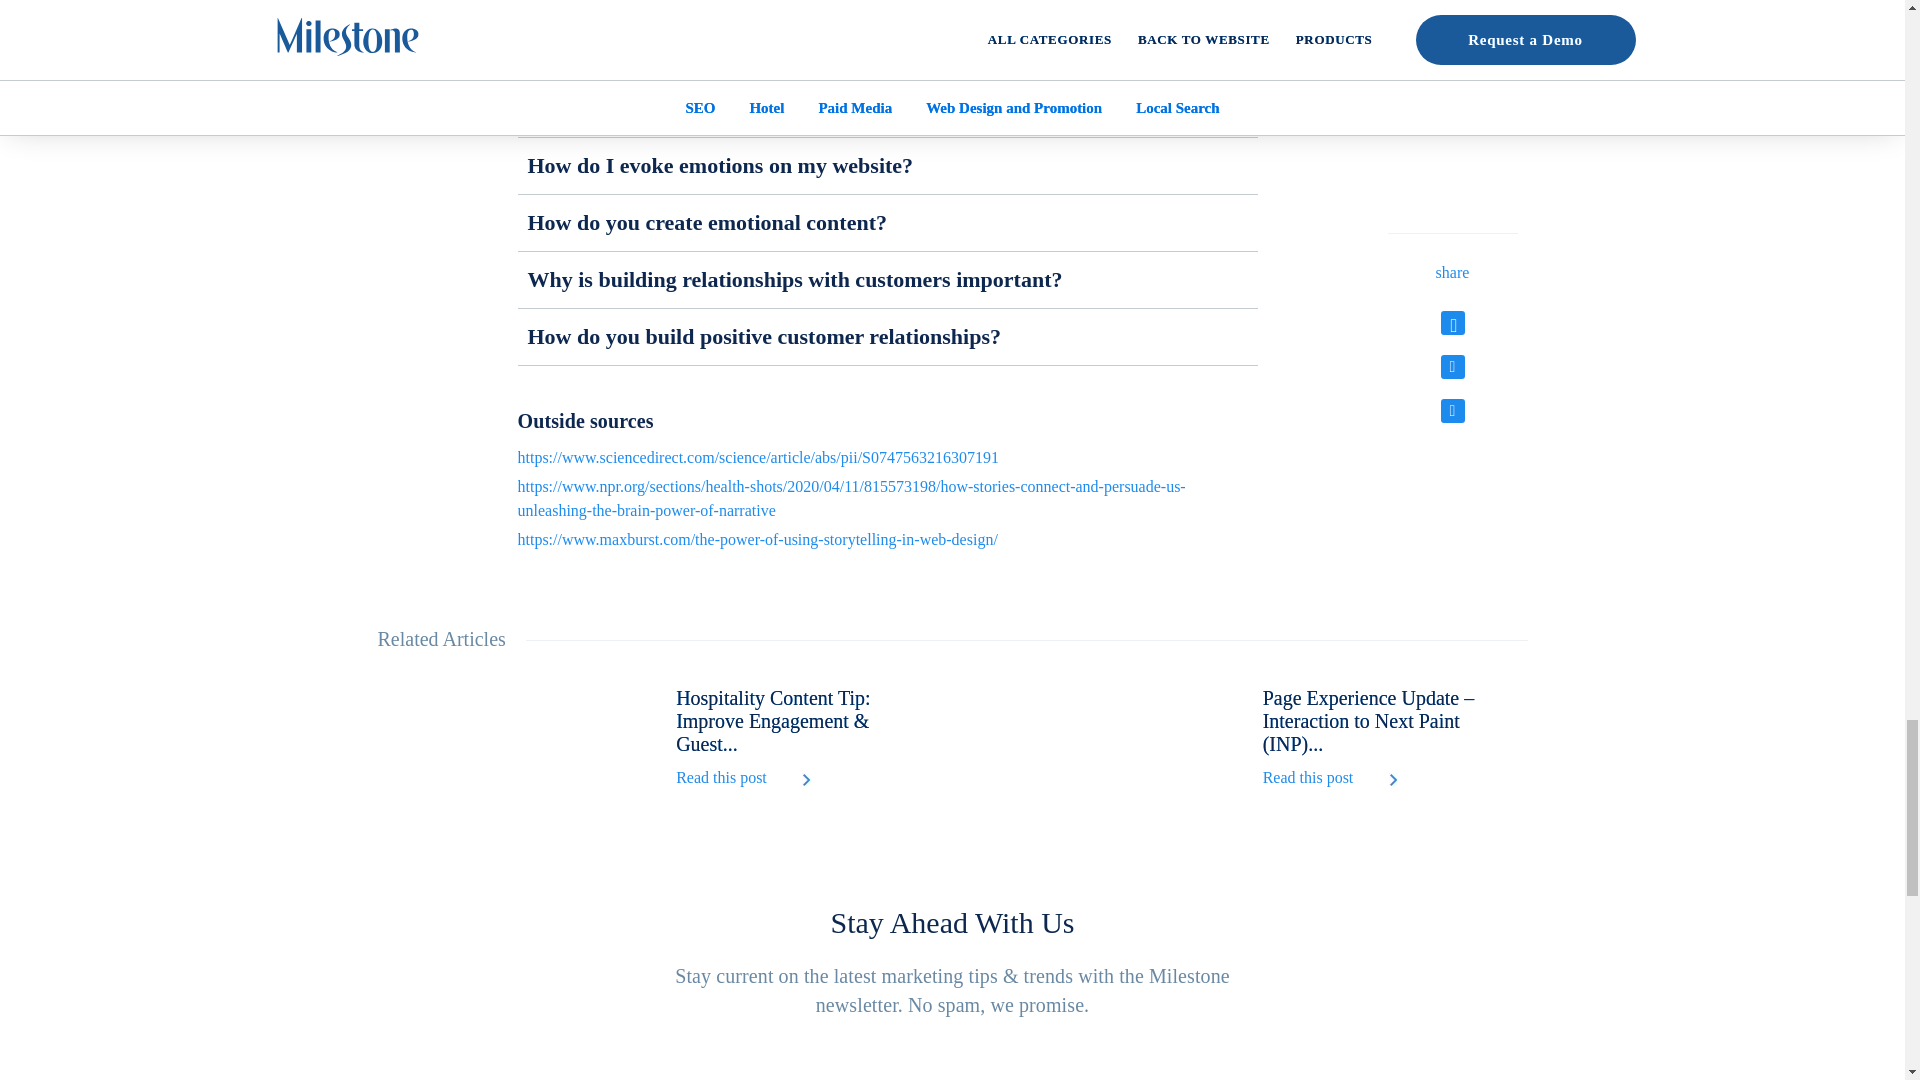 This screenshot has width=1920, height=1080. I want to click on How do you create emotional content?, so click(888, 222).